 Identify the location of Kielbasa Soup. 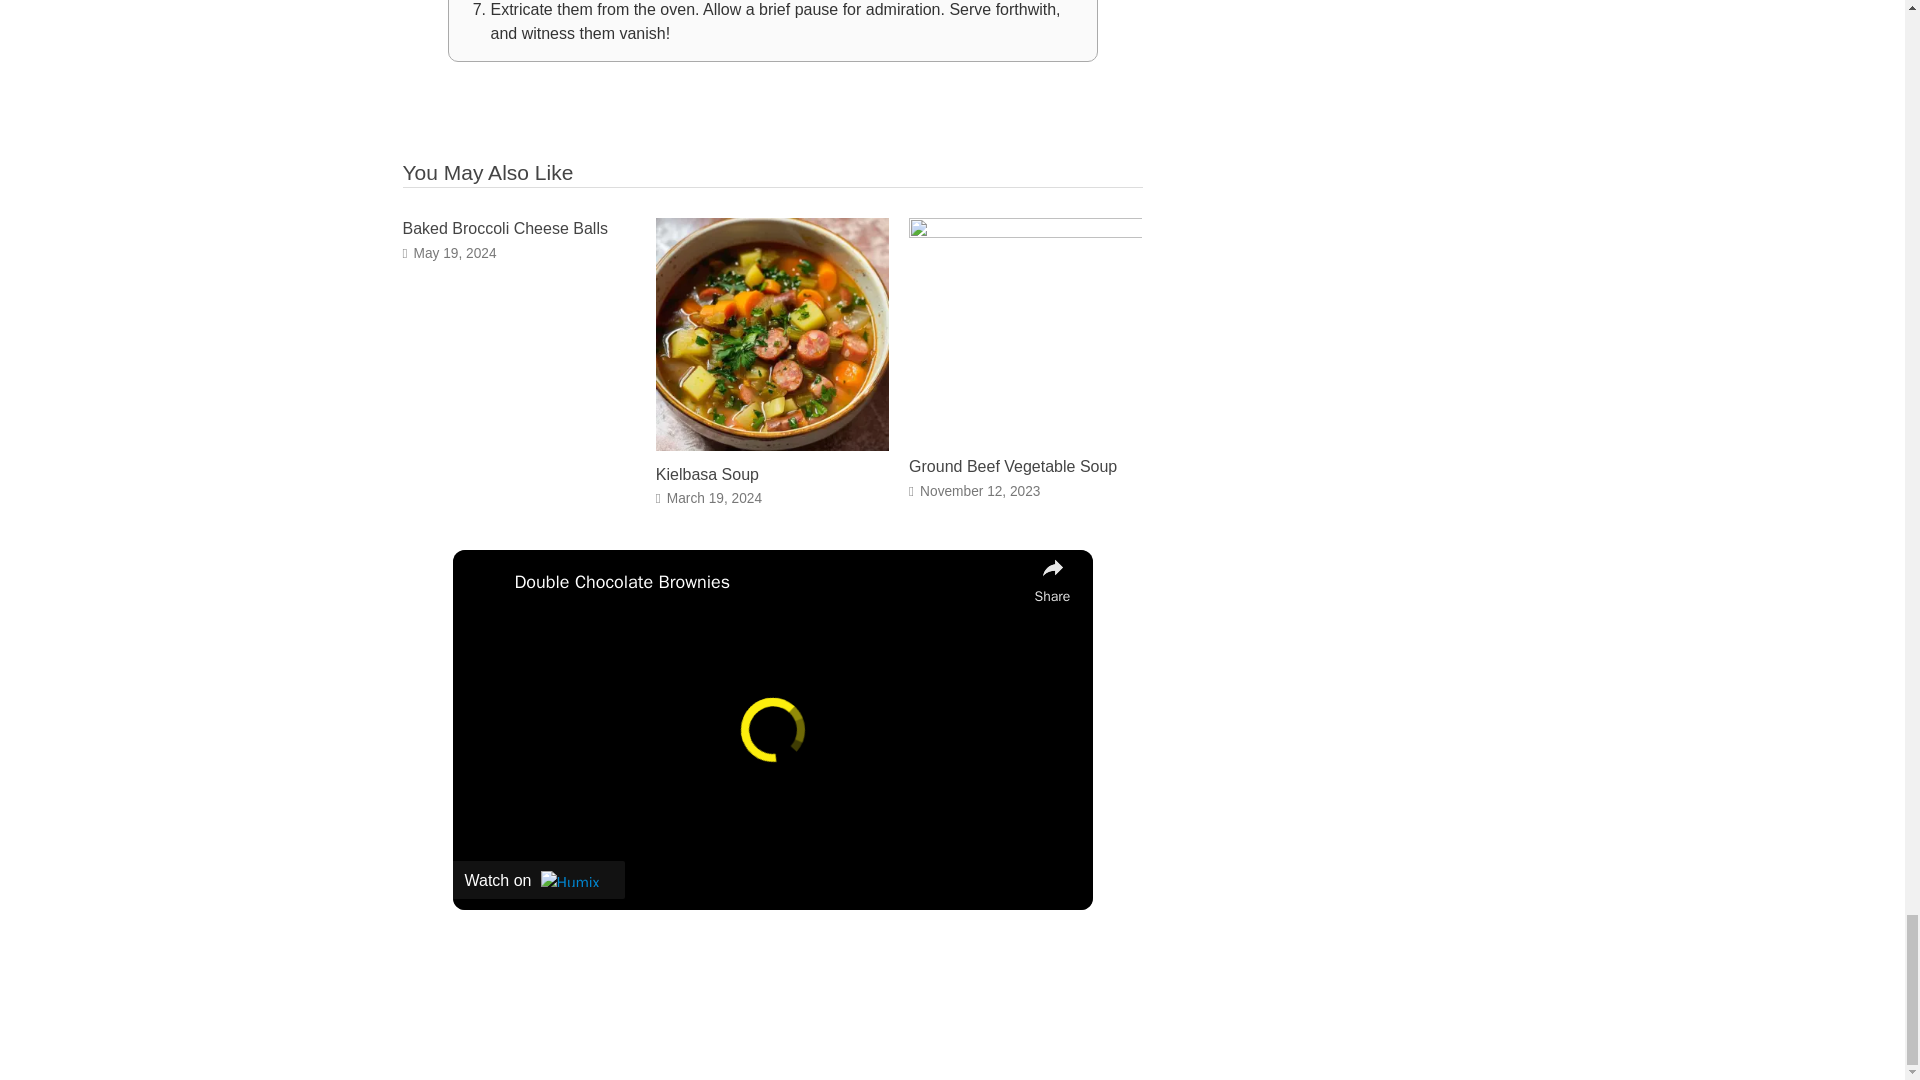
(772, 445).